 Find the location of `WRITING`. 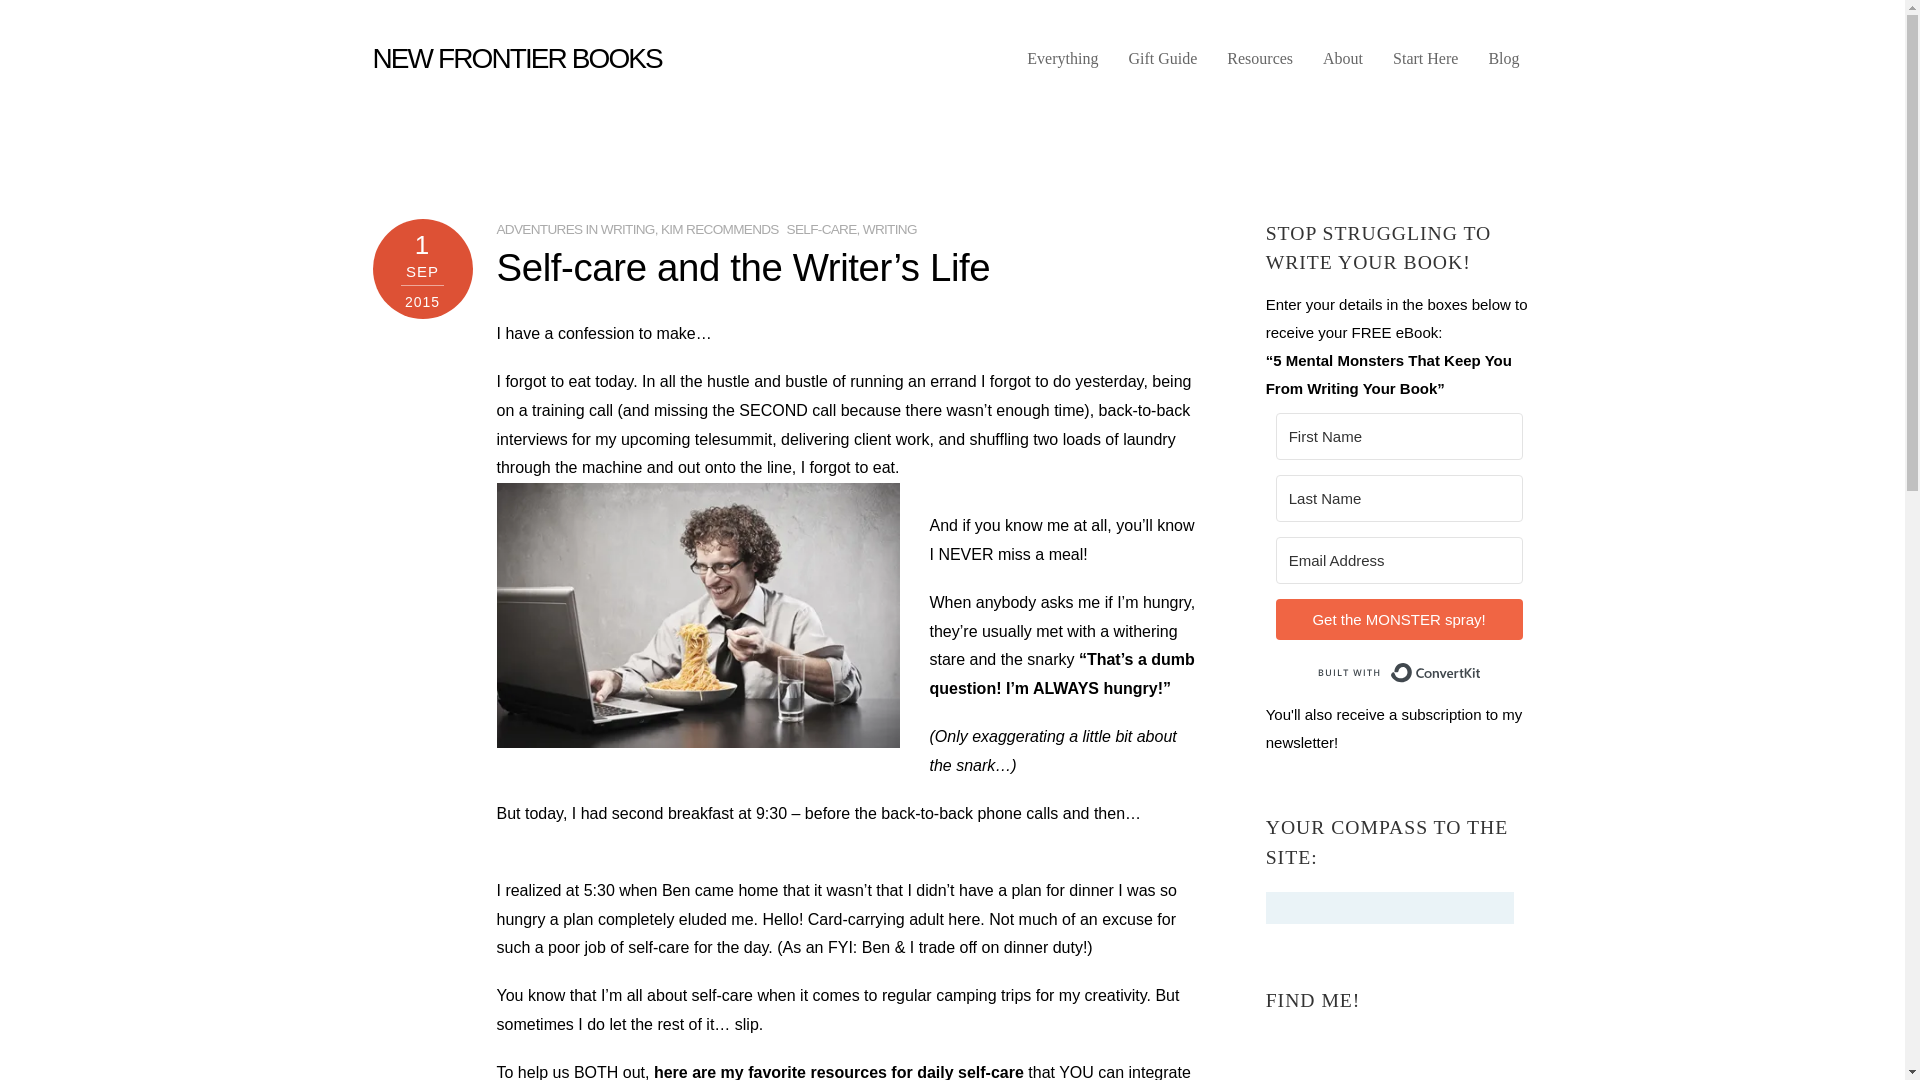

WRITING is located at coordinates (890, 229).